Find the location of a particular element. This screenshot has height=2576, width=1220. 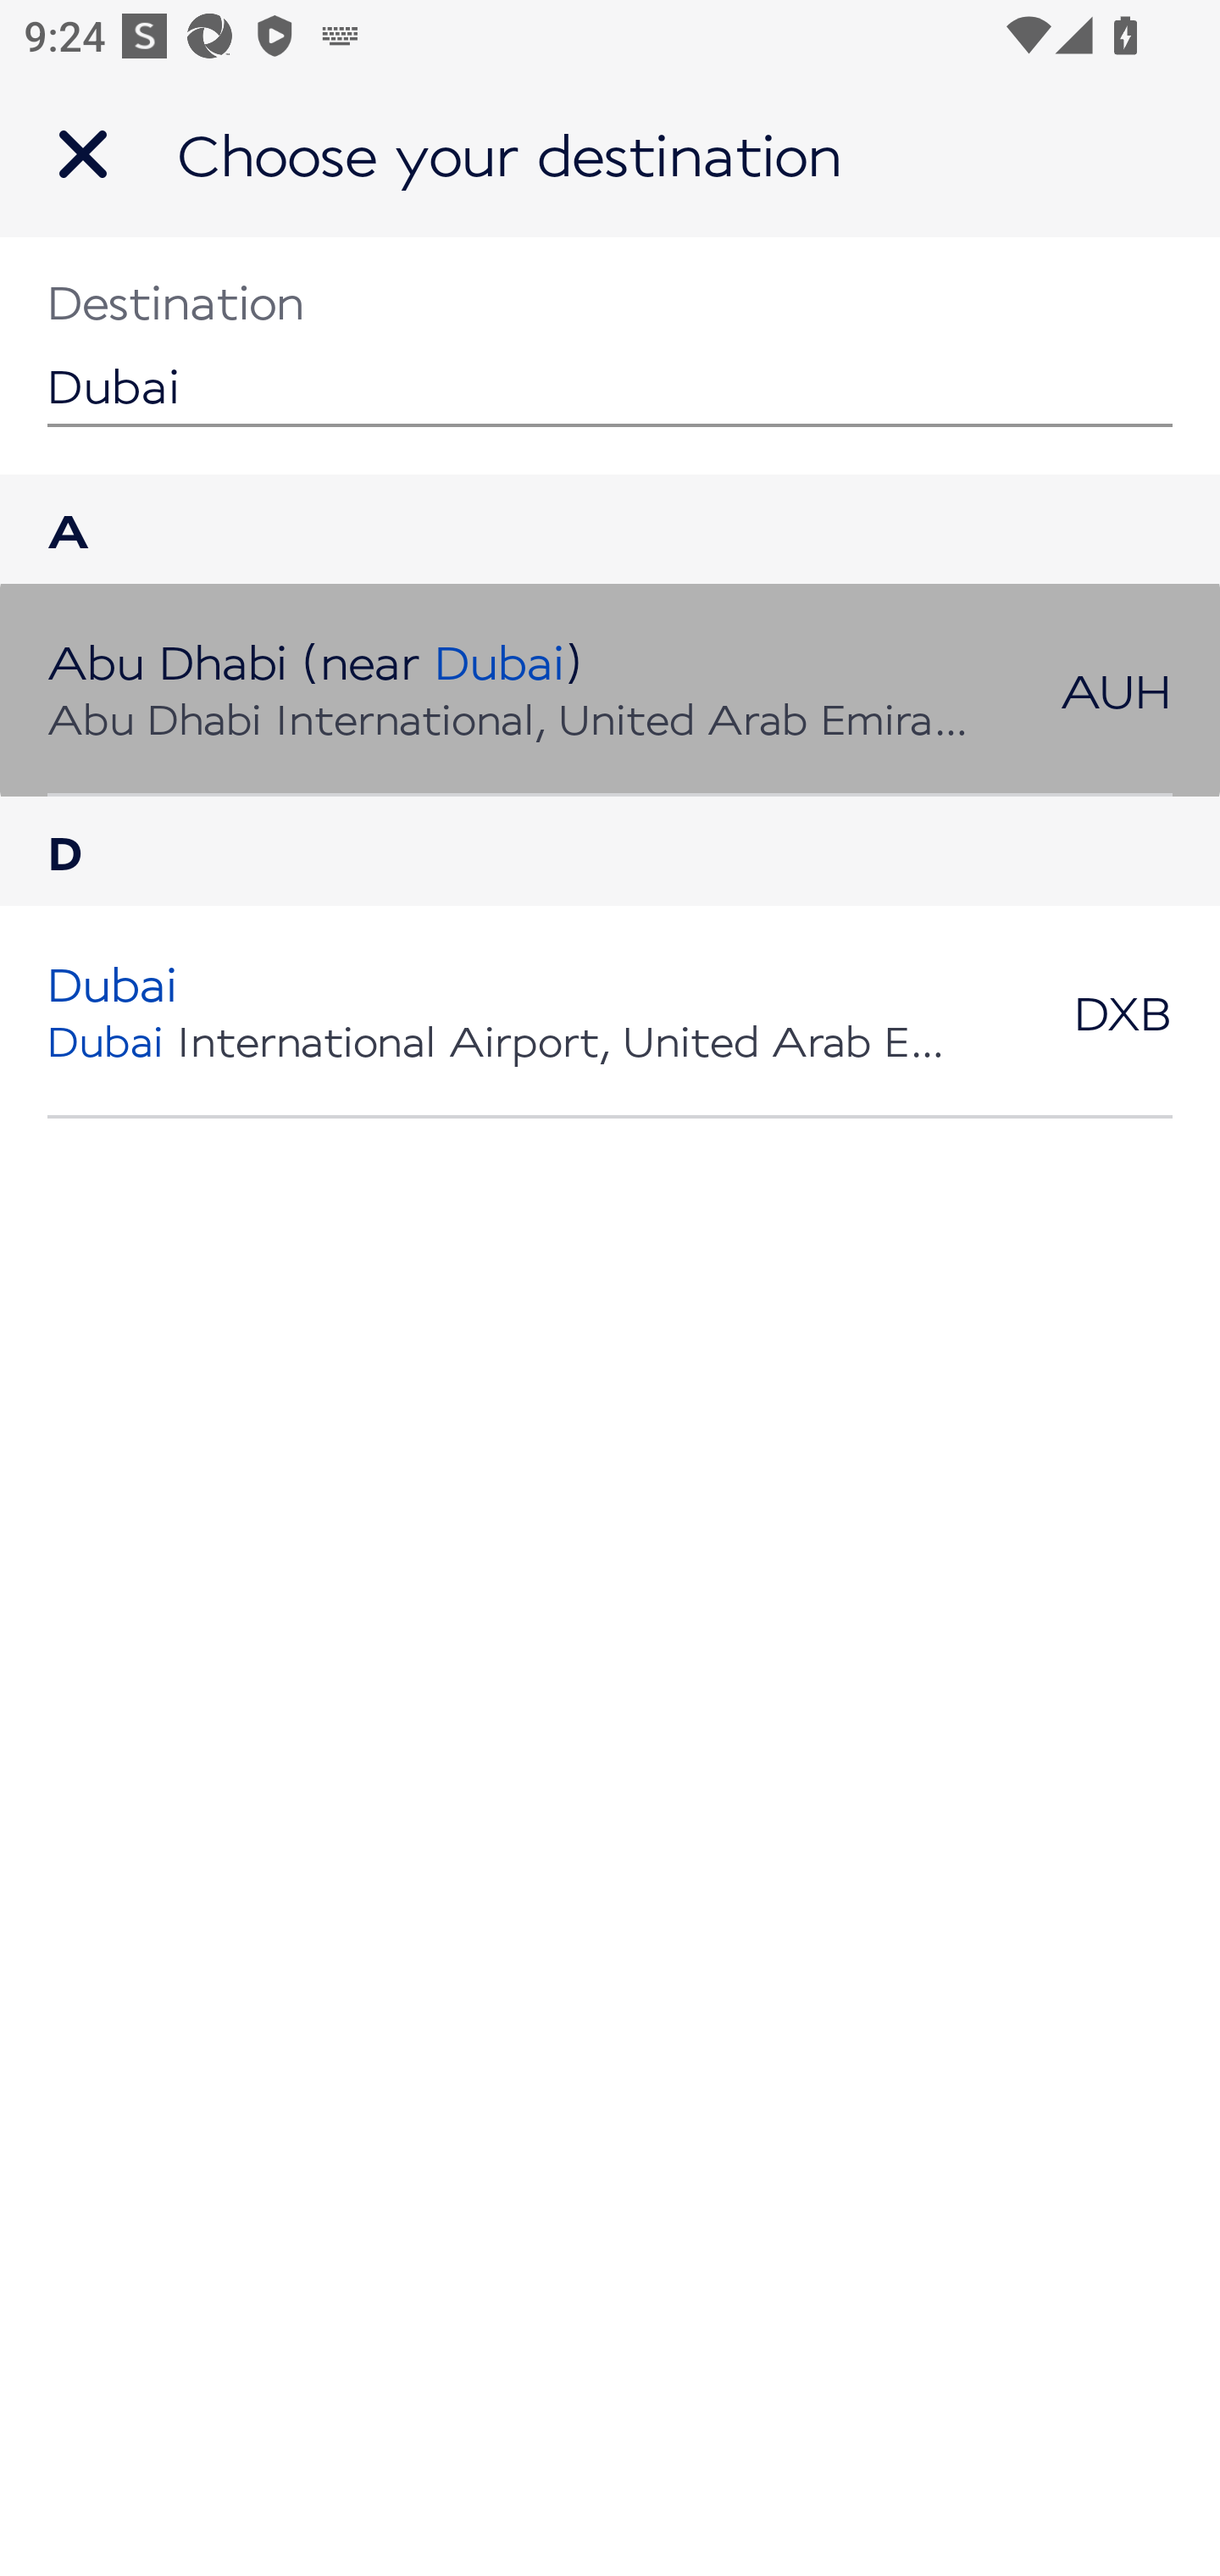

Dubai is located at coordinates (610, 355).